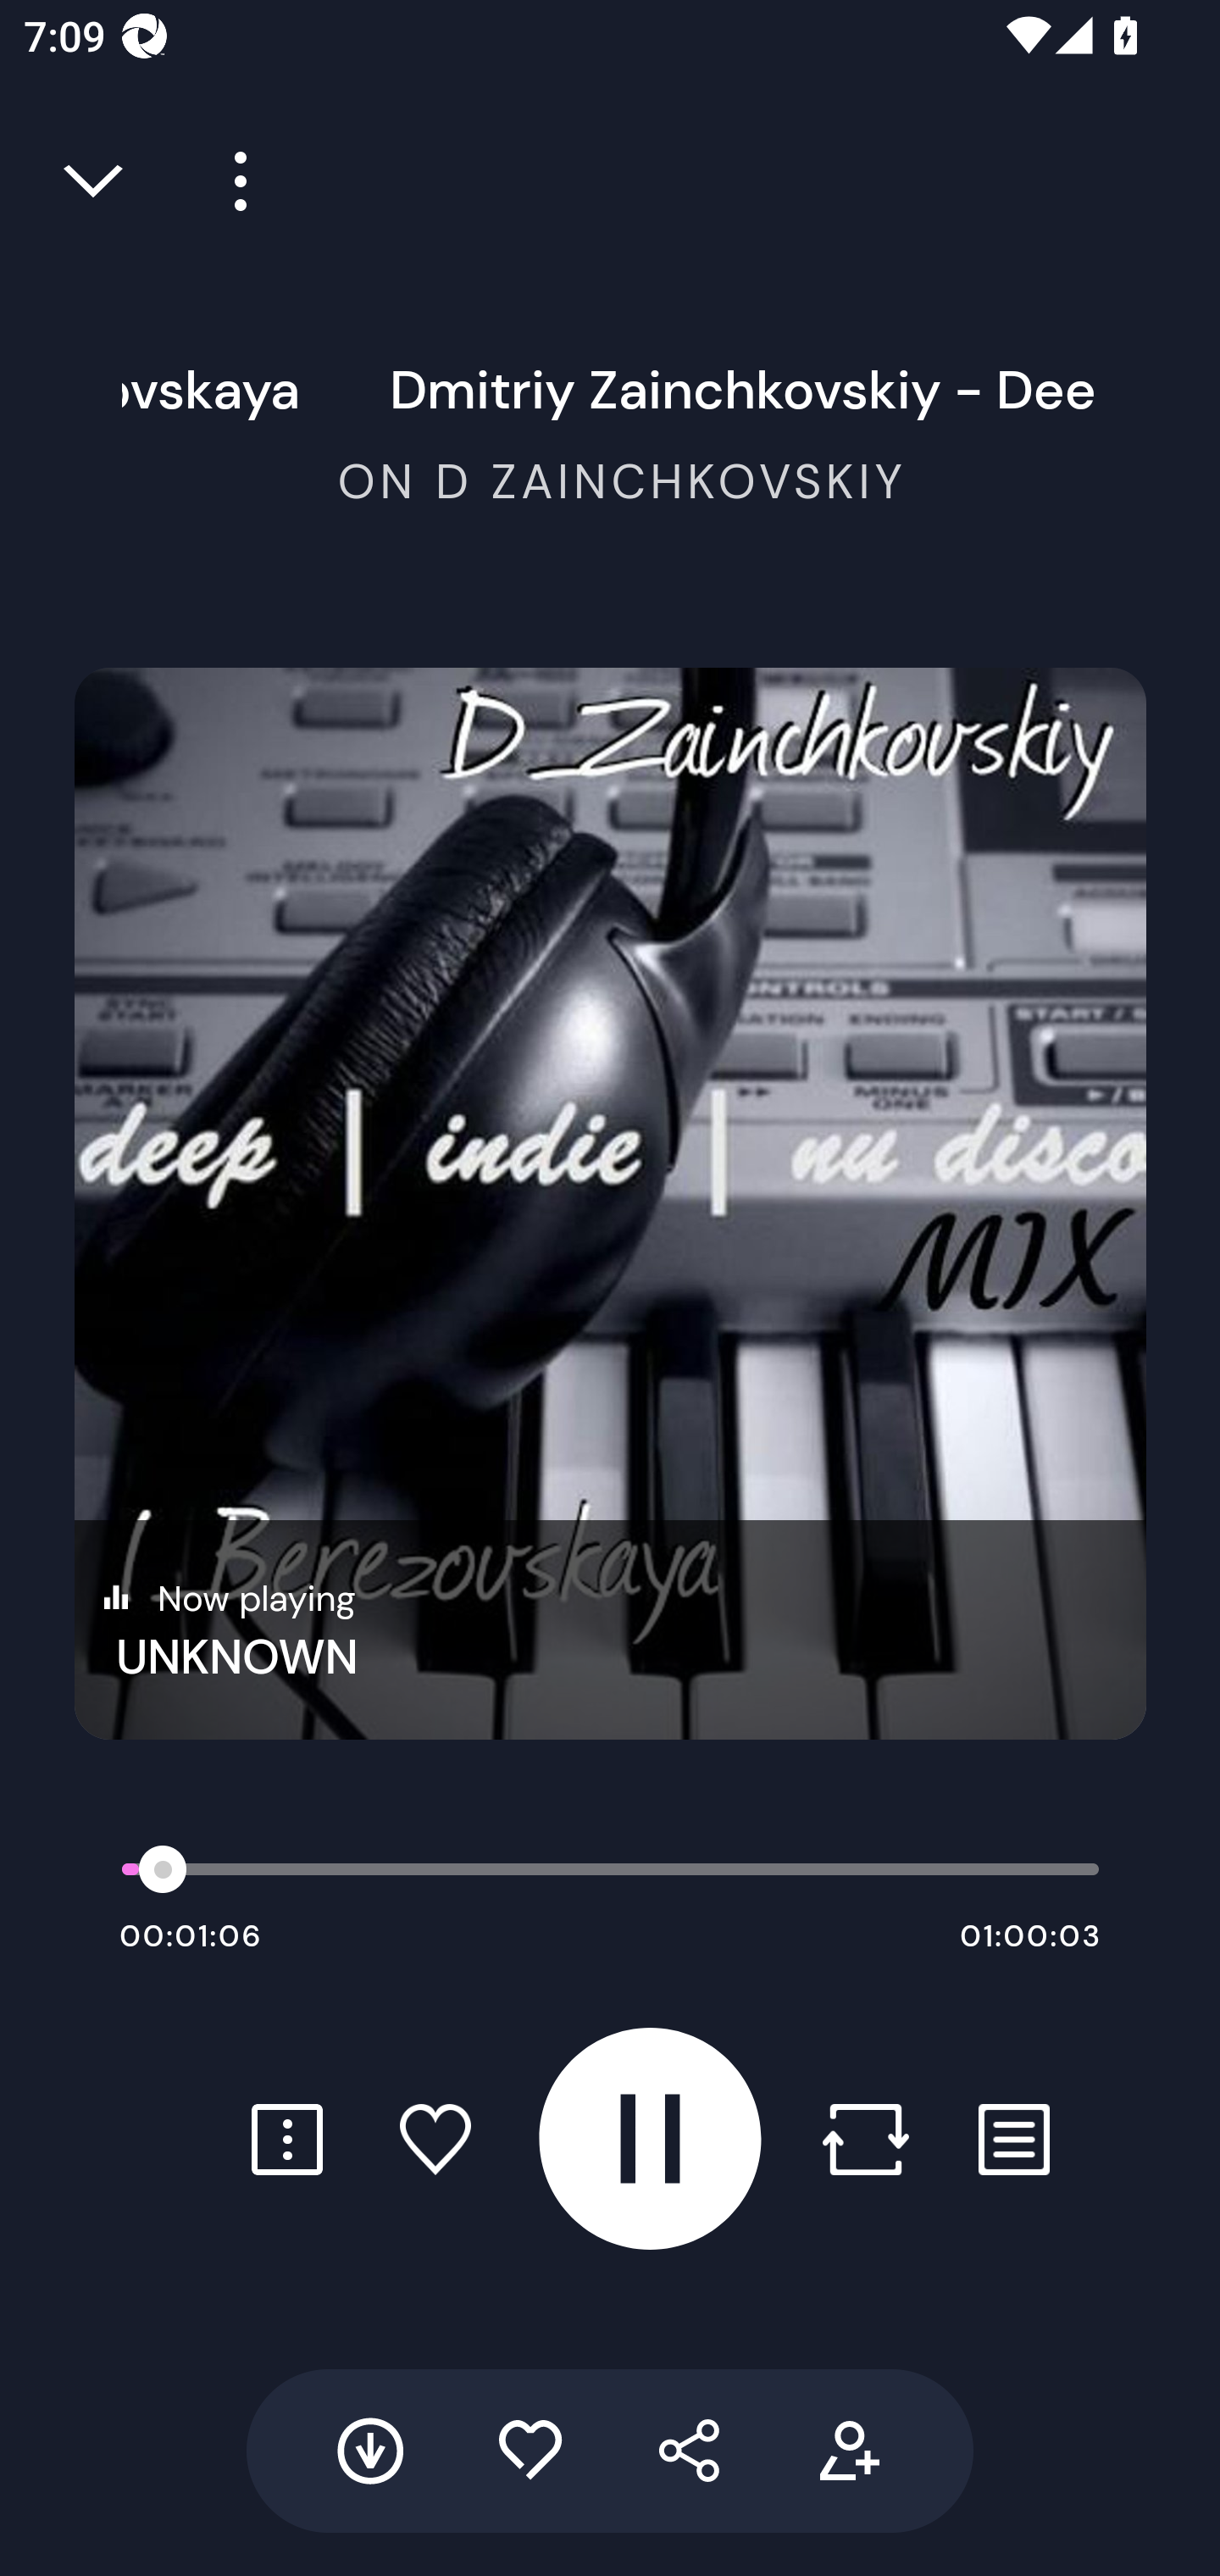 This screenshot has height=2576, width=1220. Describe the element at coordinates (96, 181) in the screenshot. I see `Close full player` at that location.